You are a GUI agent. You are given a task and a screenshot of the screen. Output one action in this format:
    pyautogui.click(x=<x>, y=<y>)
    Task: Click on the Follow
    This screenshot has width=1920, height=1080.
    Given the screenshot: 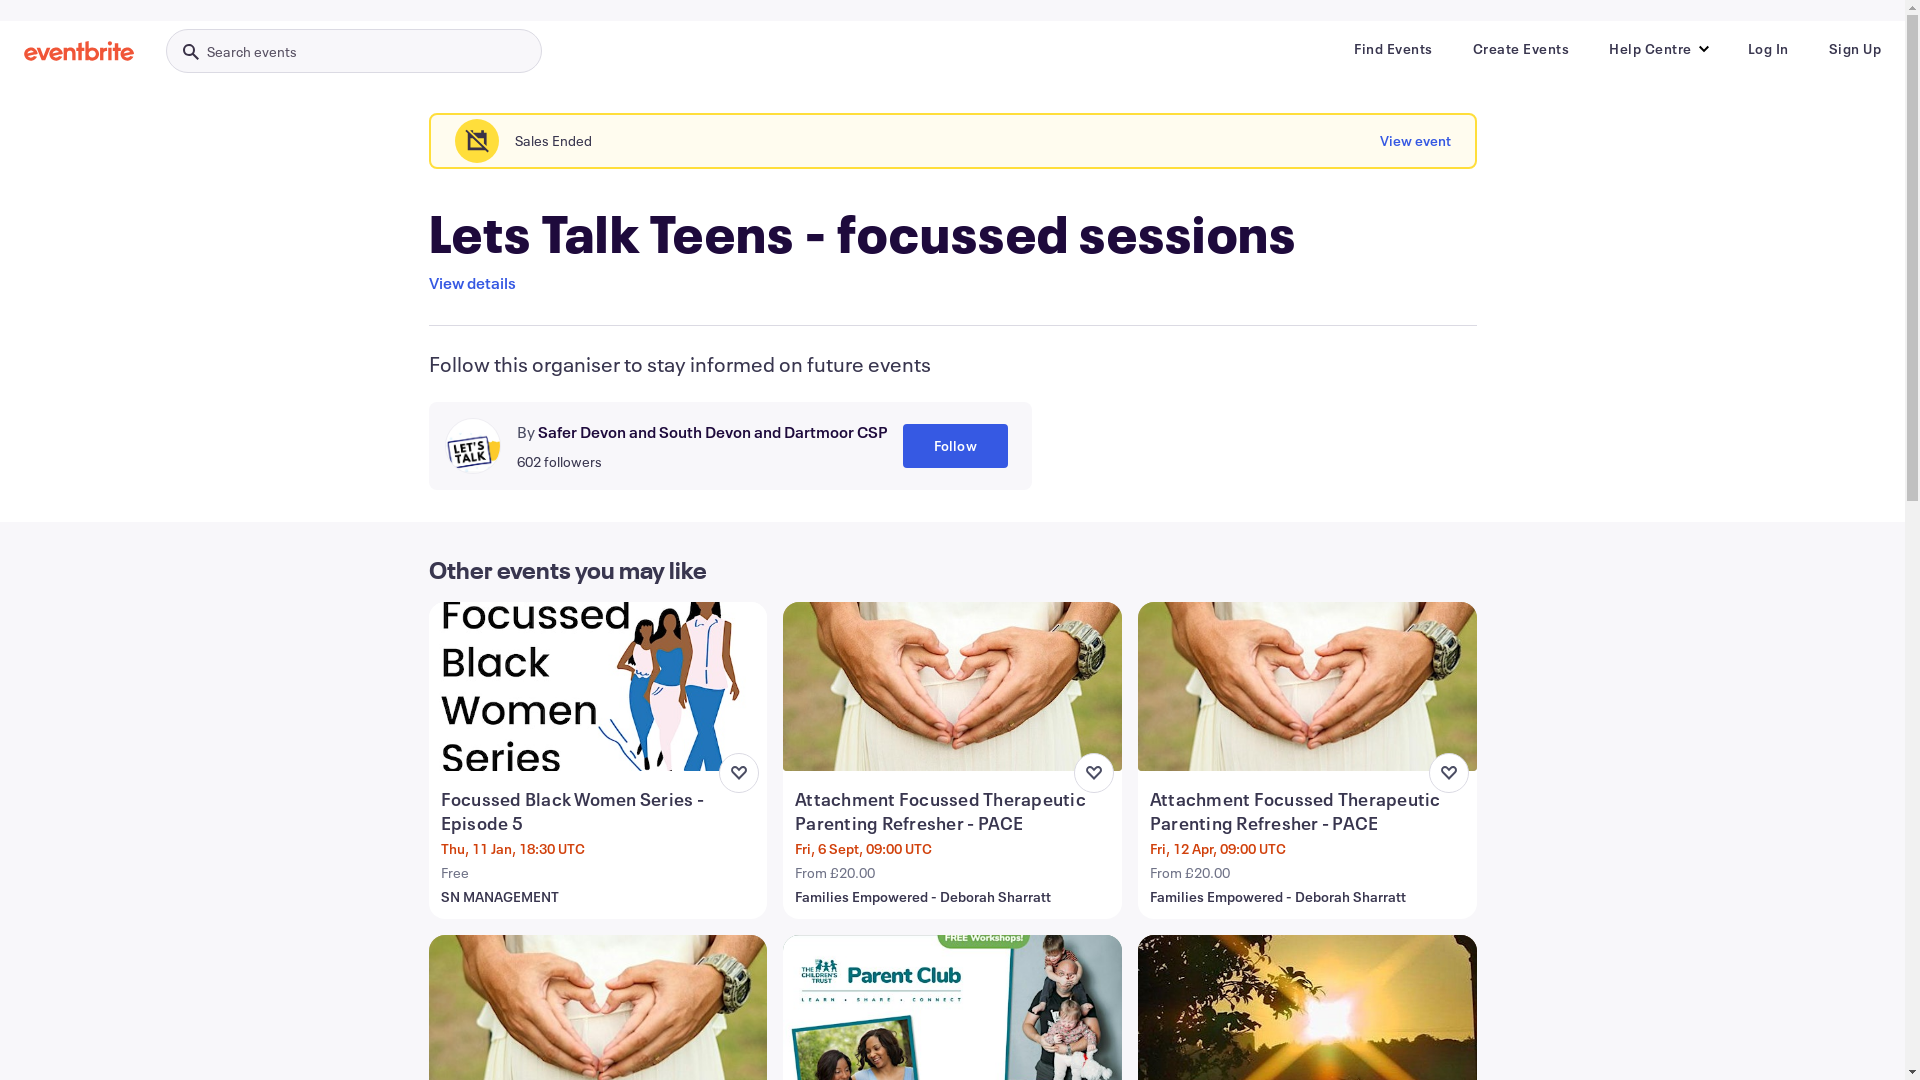 What is the action you would take?
    pyautogui.click(x=954, y=446)
    